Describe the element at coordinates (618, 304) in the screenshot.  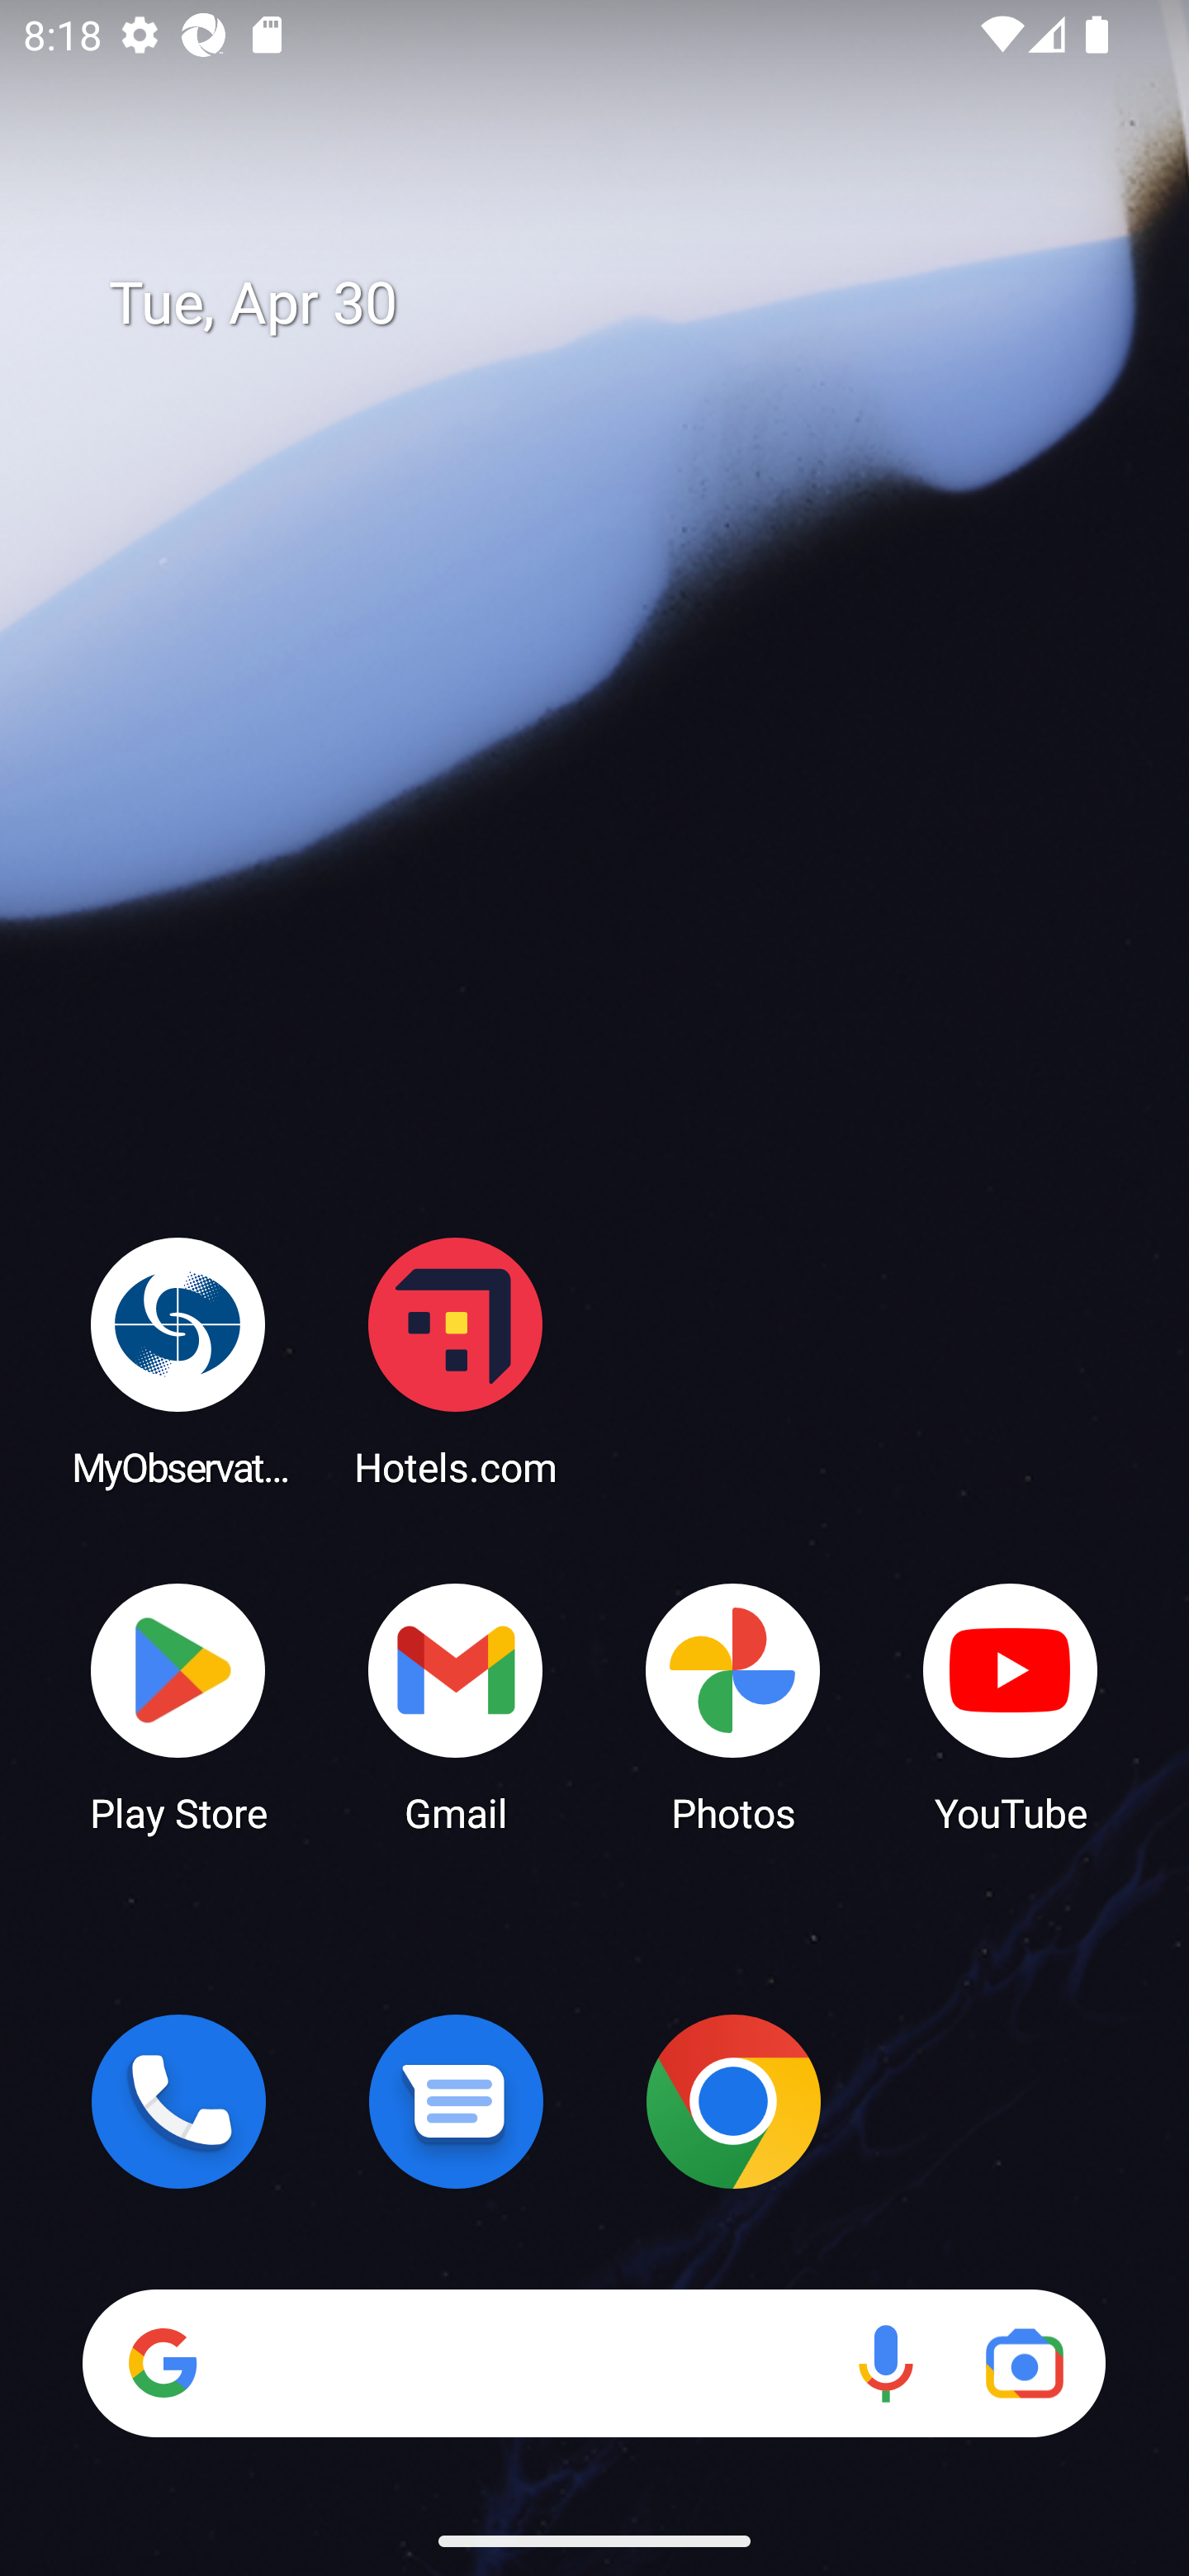
I see `Tue, Apr 30` at that location.